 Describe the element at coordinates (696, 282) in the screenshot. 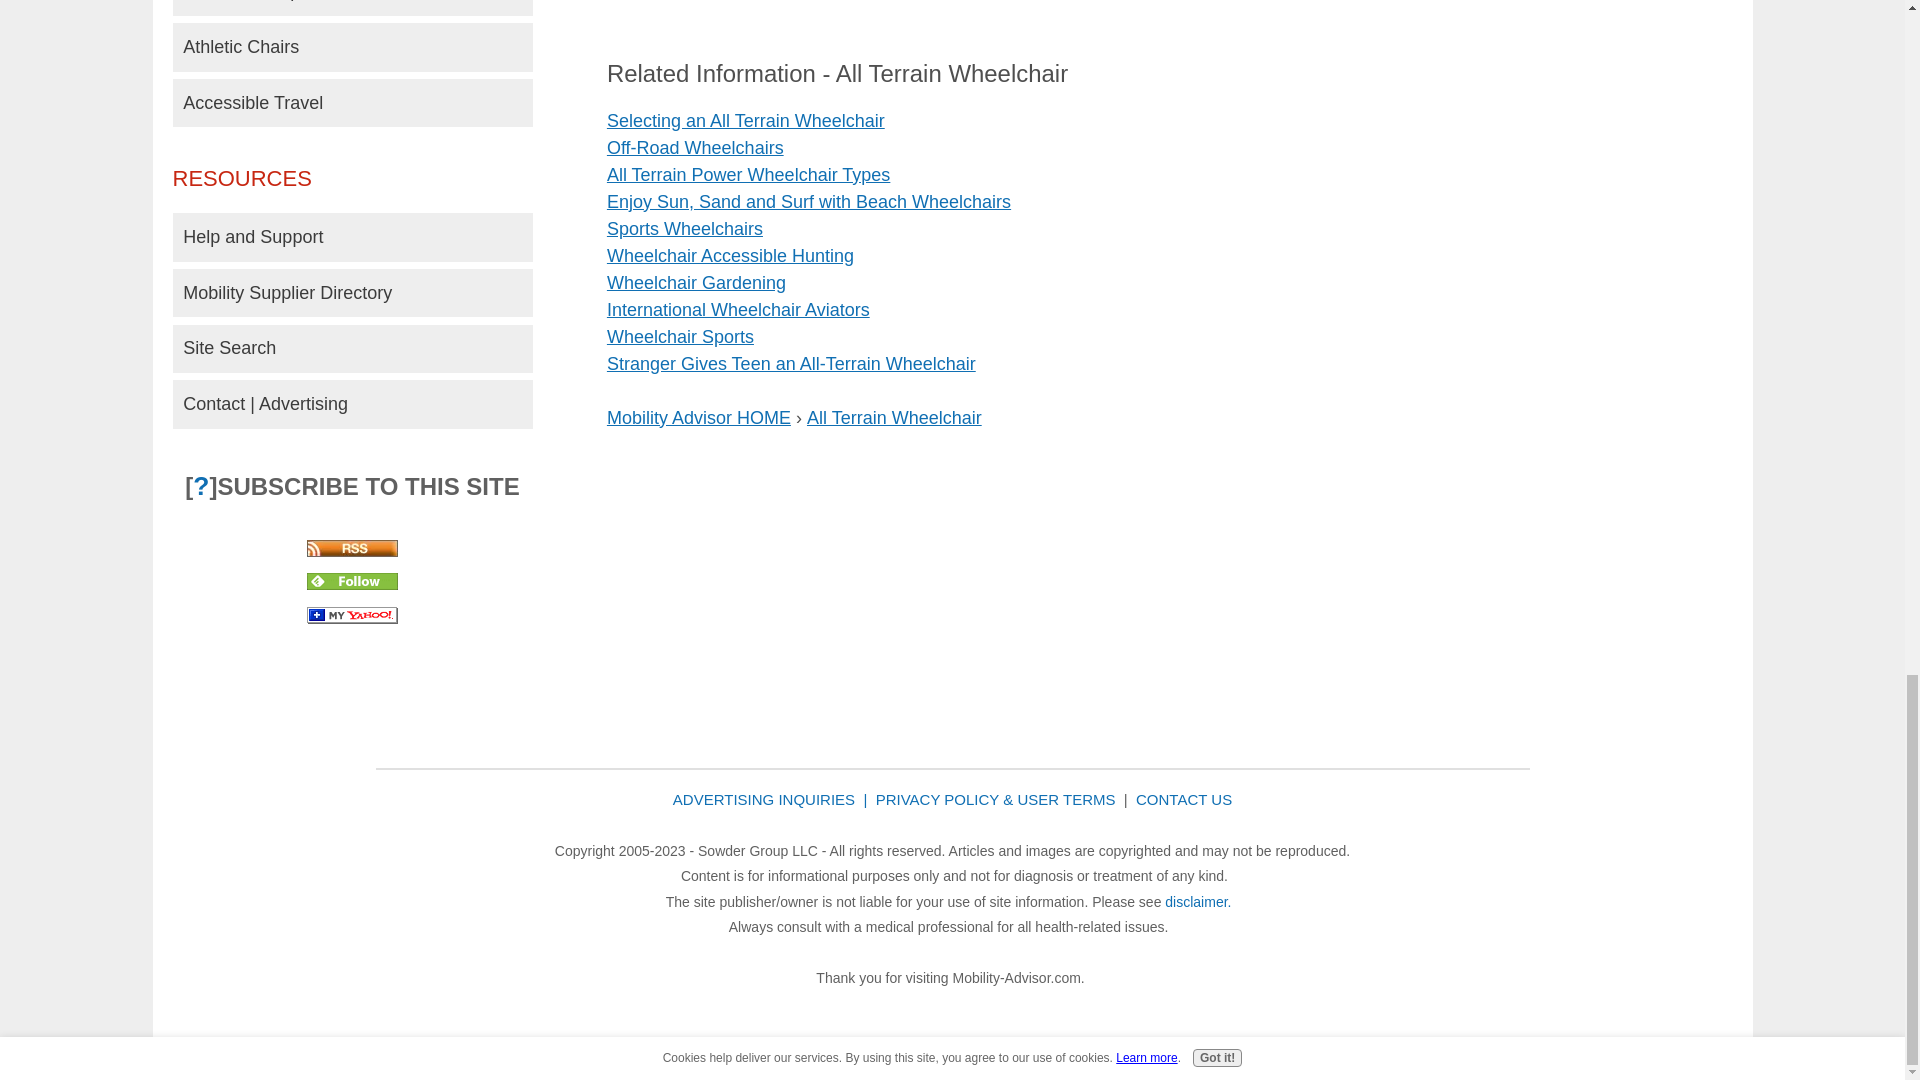

I see `Wheelchair Gardening` at that location.